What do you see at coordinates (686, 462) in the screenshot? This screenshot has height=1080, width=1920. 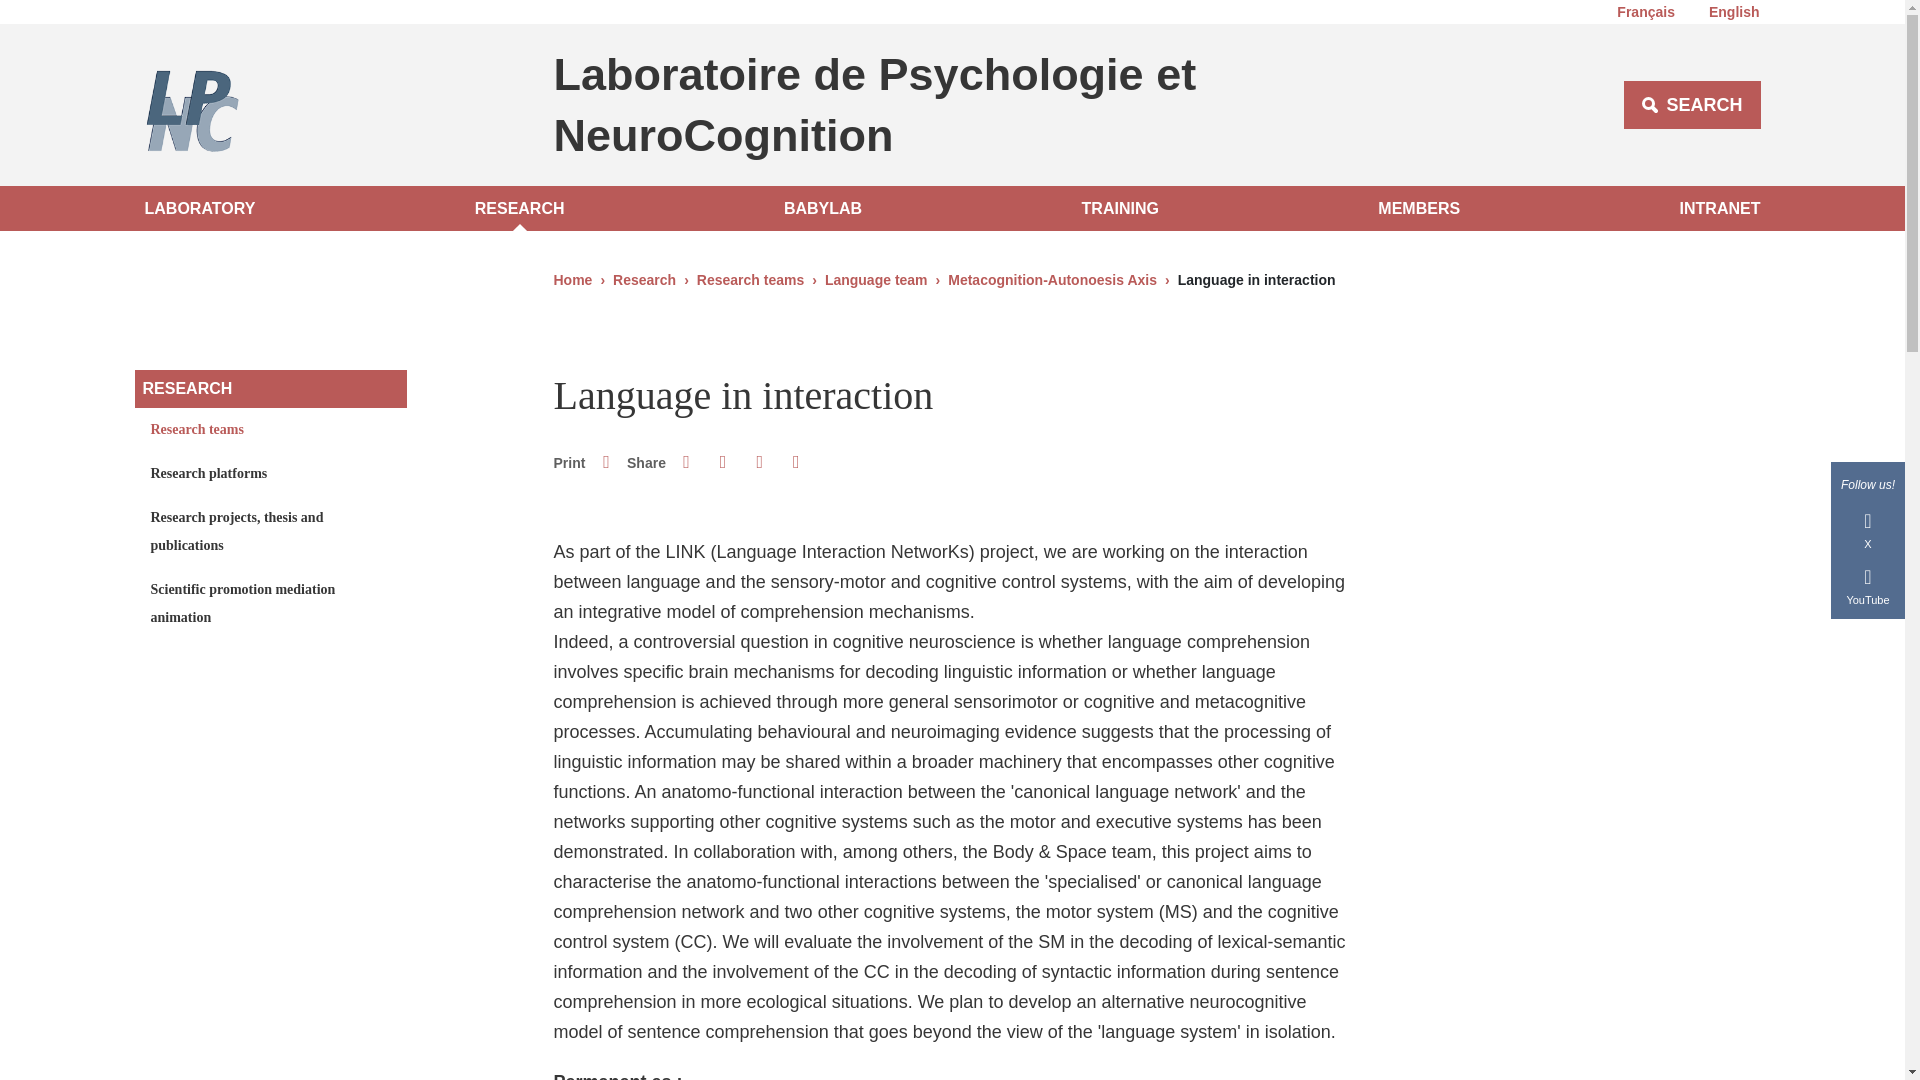 I see `Share on Facebook` at bounding box center [686, 462].